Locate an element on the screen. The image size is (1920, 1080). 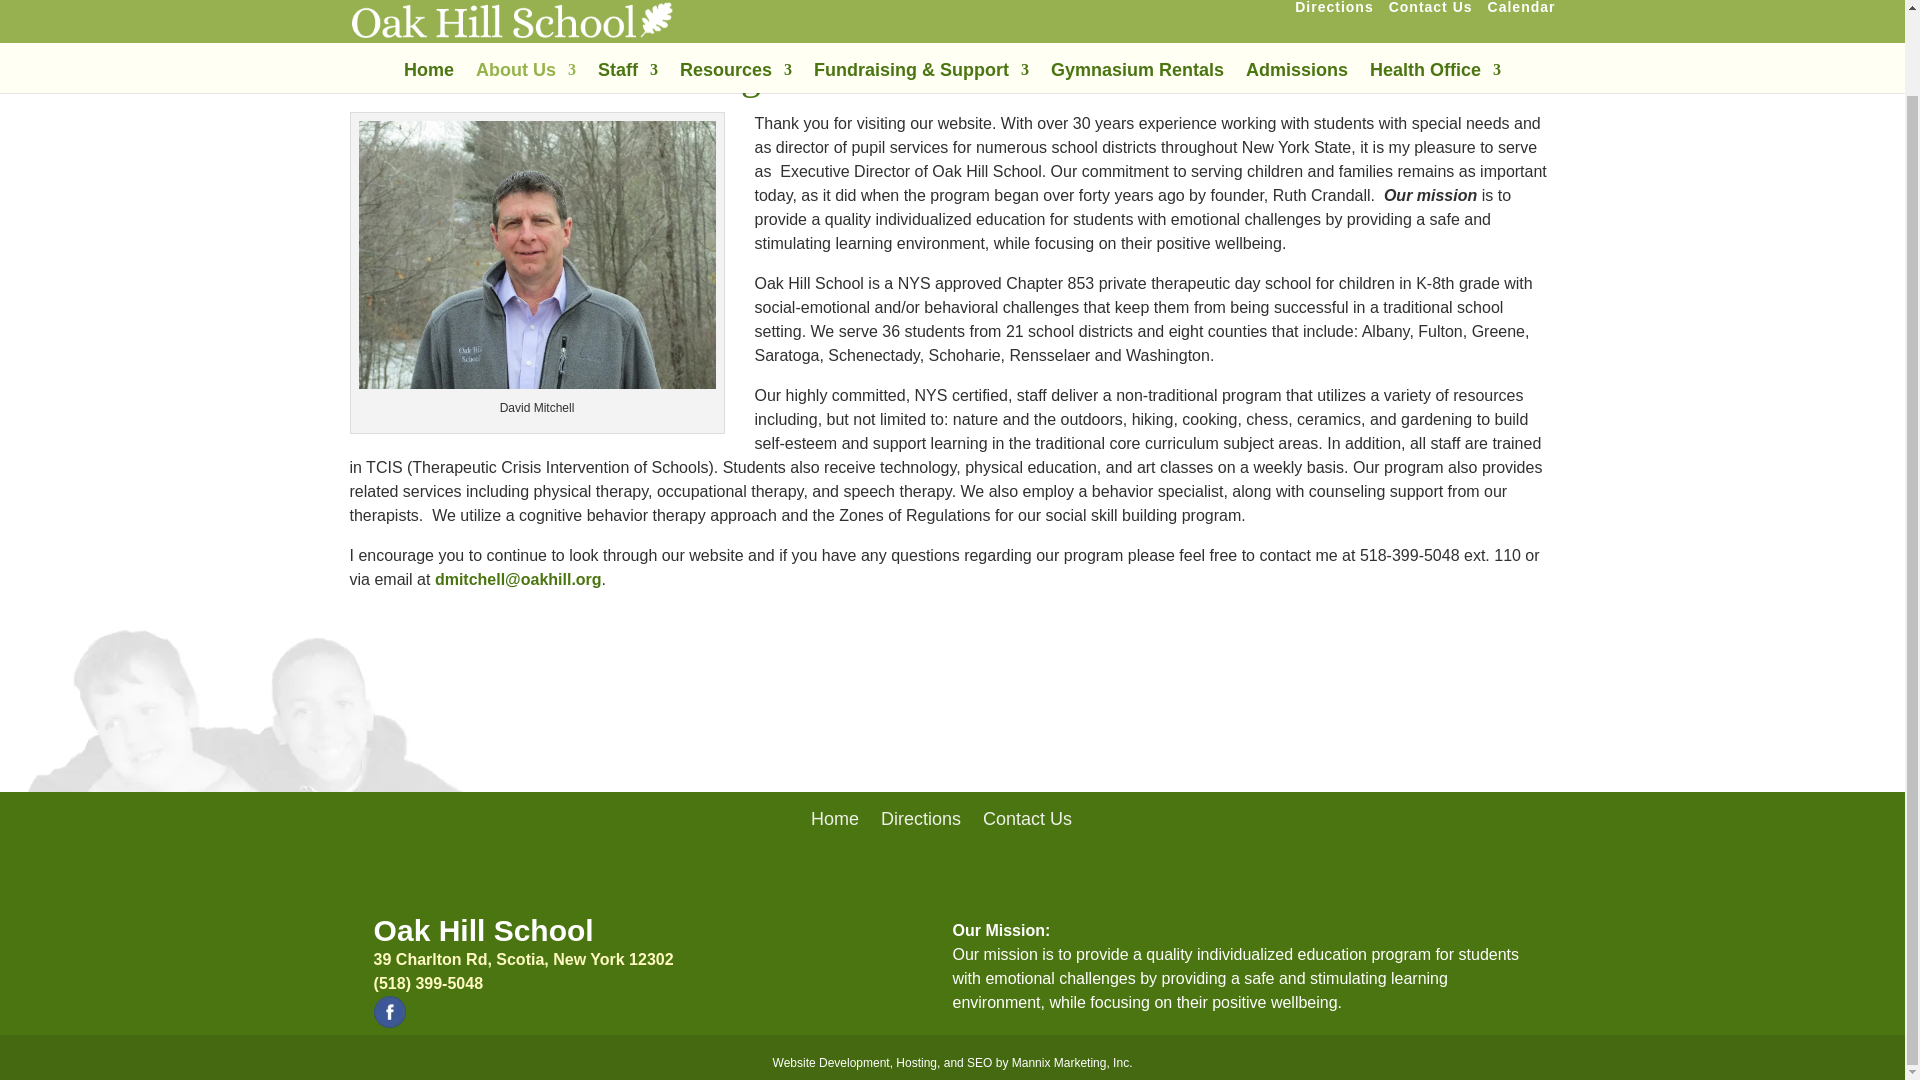
Mannix Marketing is located at coordinates (952, 1063).